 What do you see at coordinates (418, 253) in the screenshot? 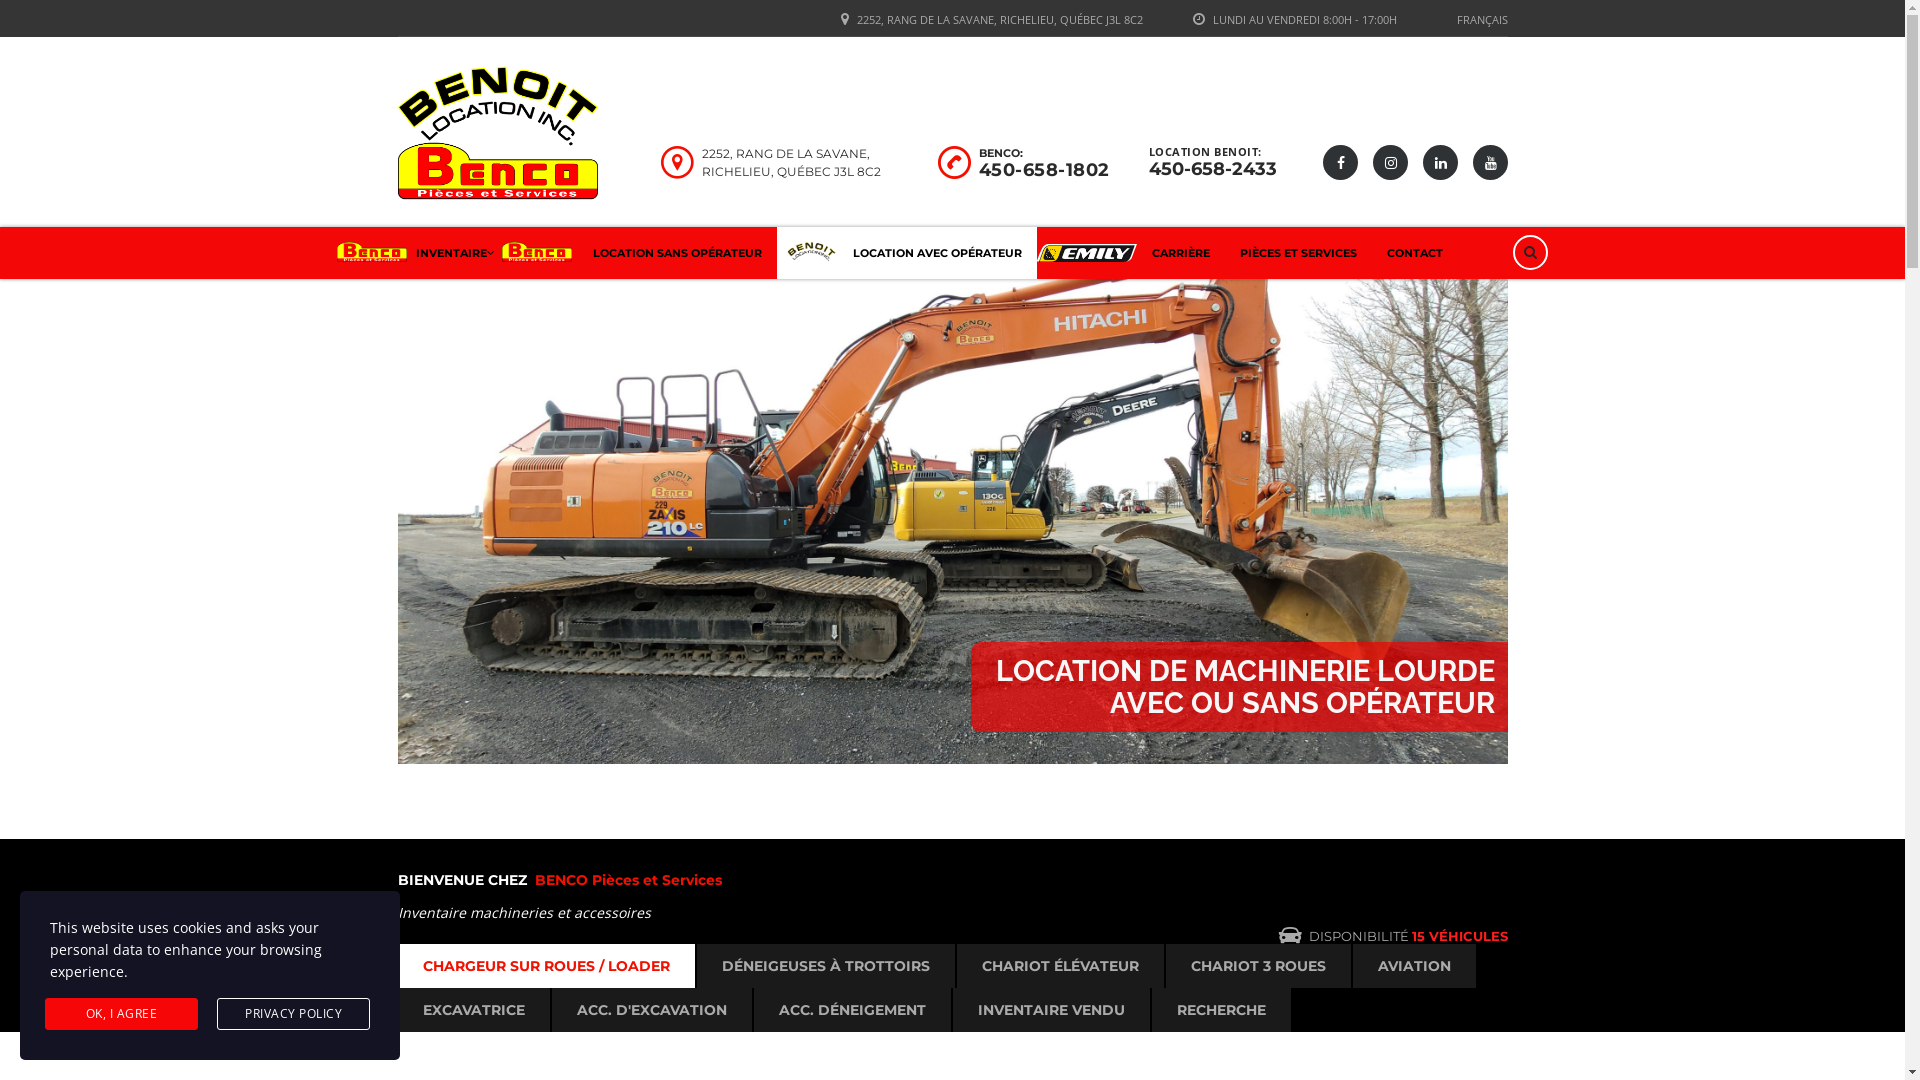
I see `INVENTAIRE` at bounding box center [418, 253].